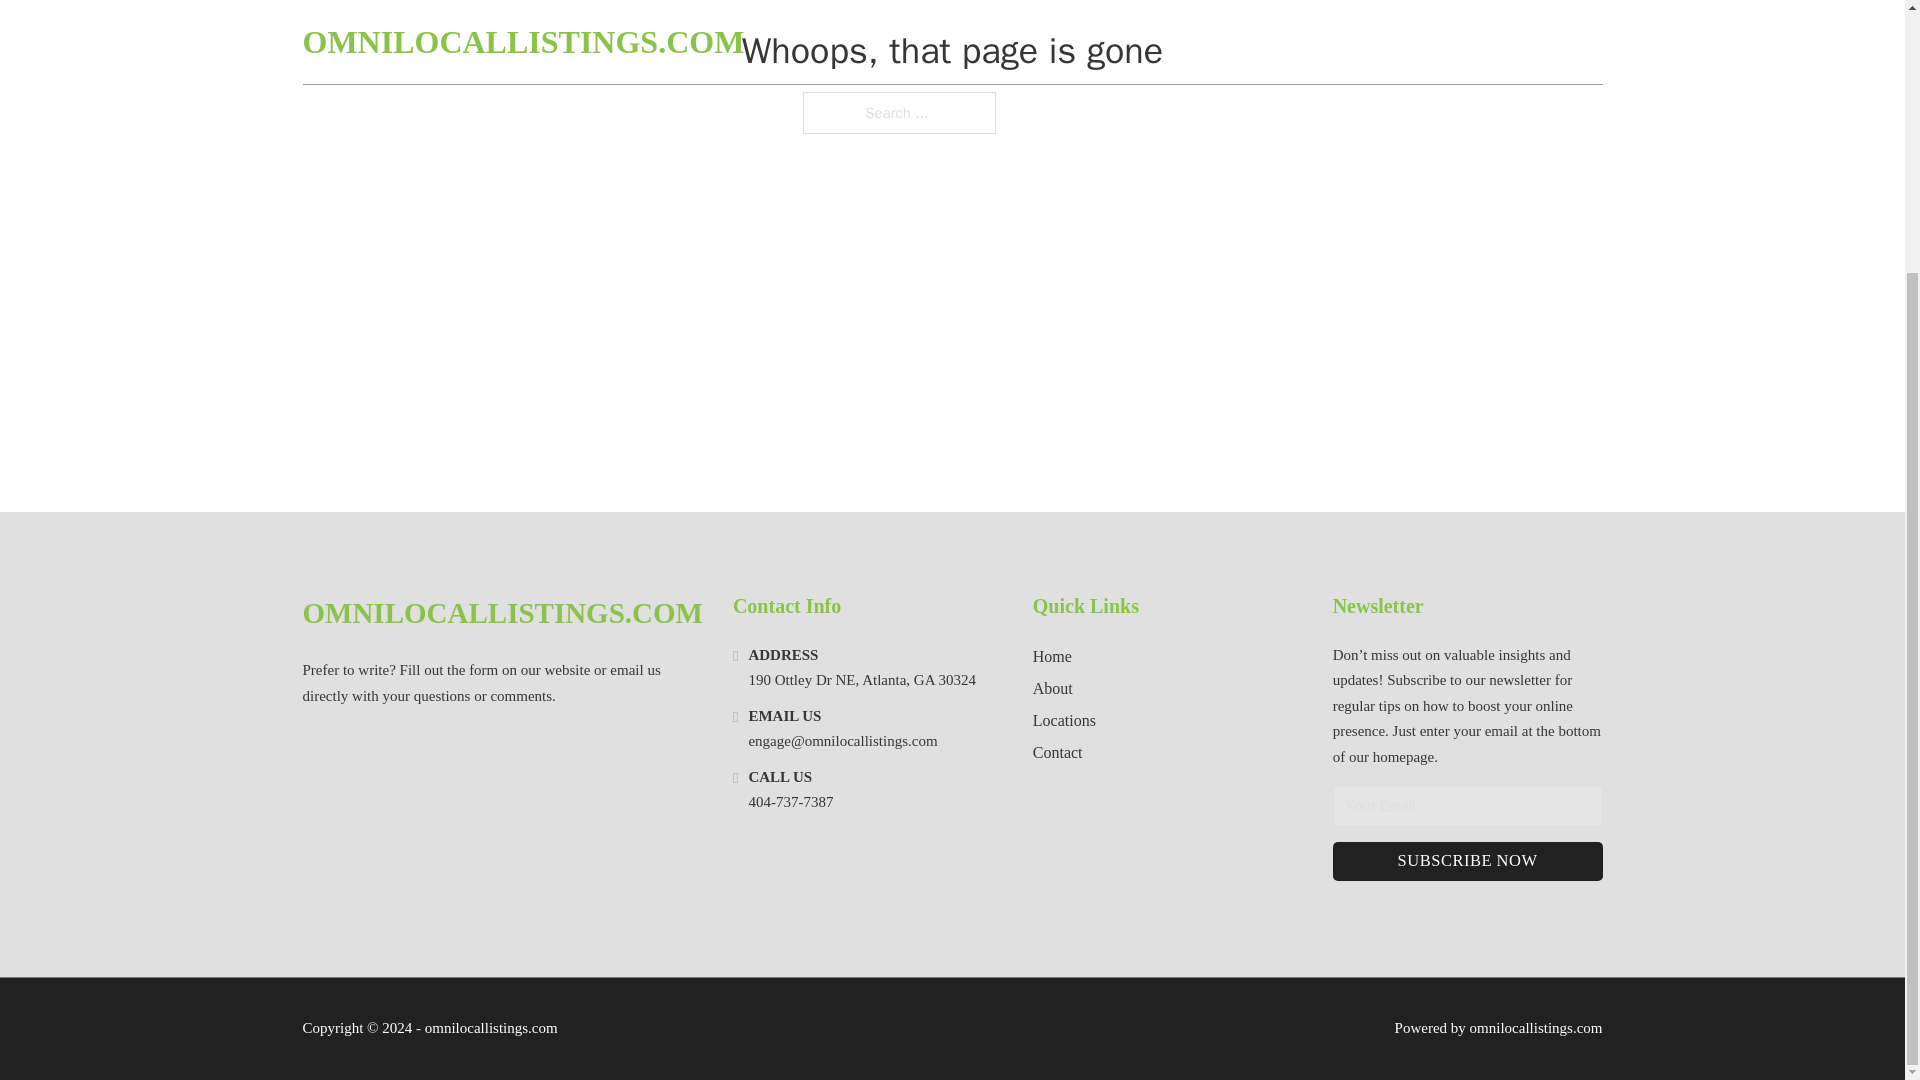 Image resolution: width=1920 pixels, height=1080 pixels. Describe the element at coordinates (1052, 656) in the screenshot. I see `Home` at that location.